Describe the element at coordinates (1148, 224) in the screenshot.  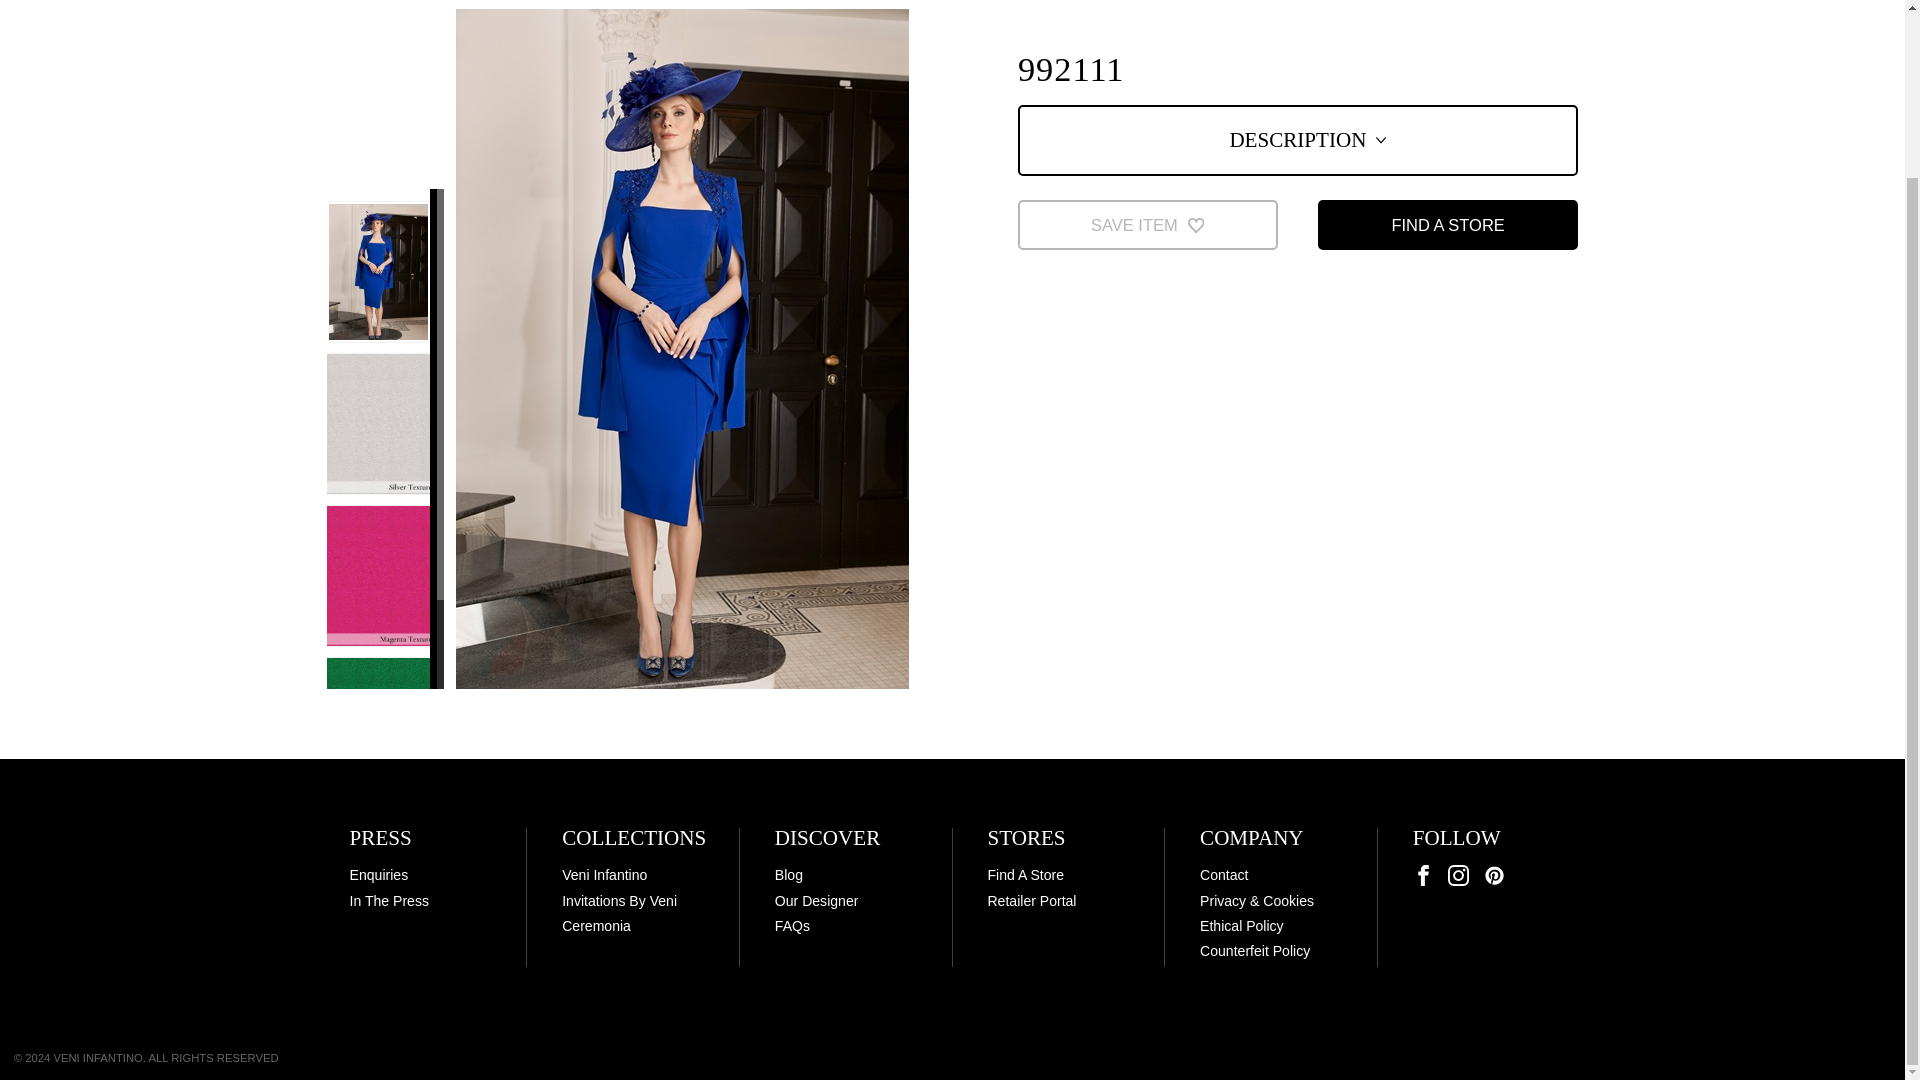
I see `SAVE ITEM` at that location.